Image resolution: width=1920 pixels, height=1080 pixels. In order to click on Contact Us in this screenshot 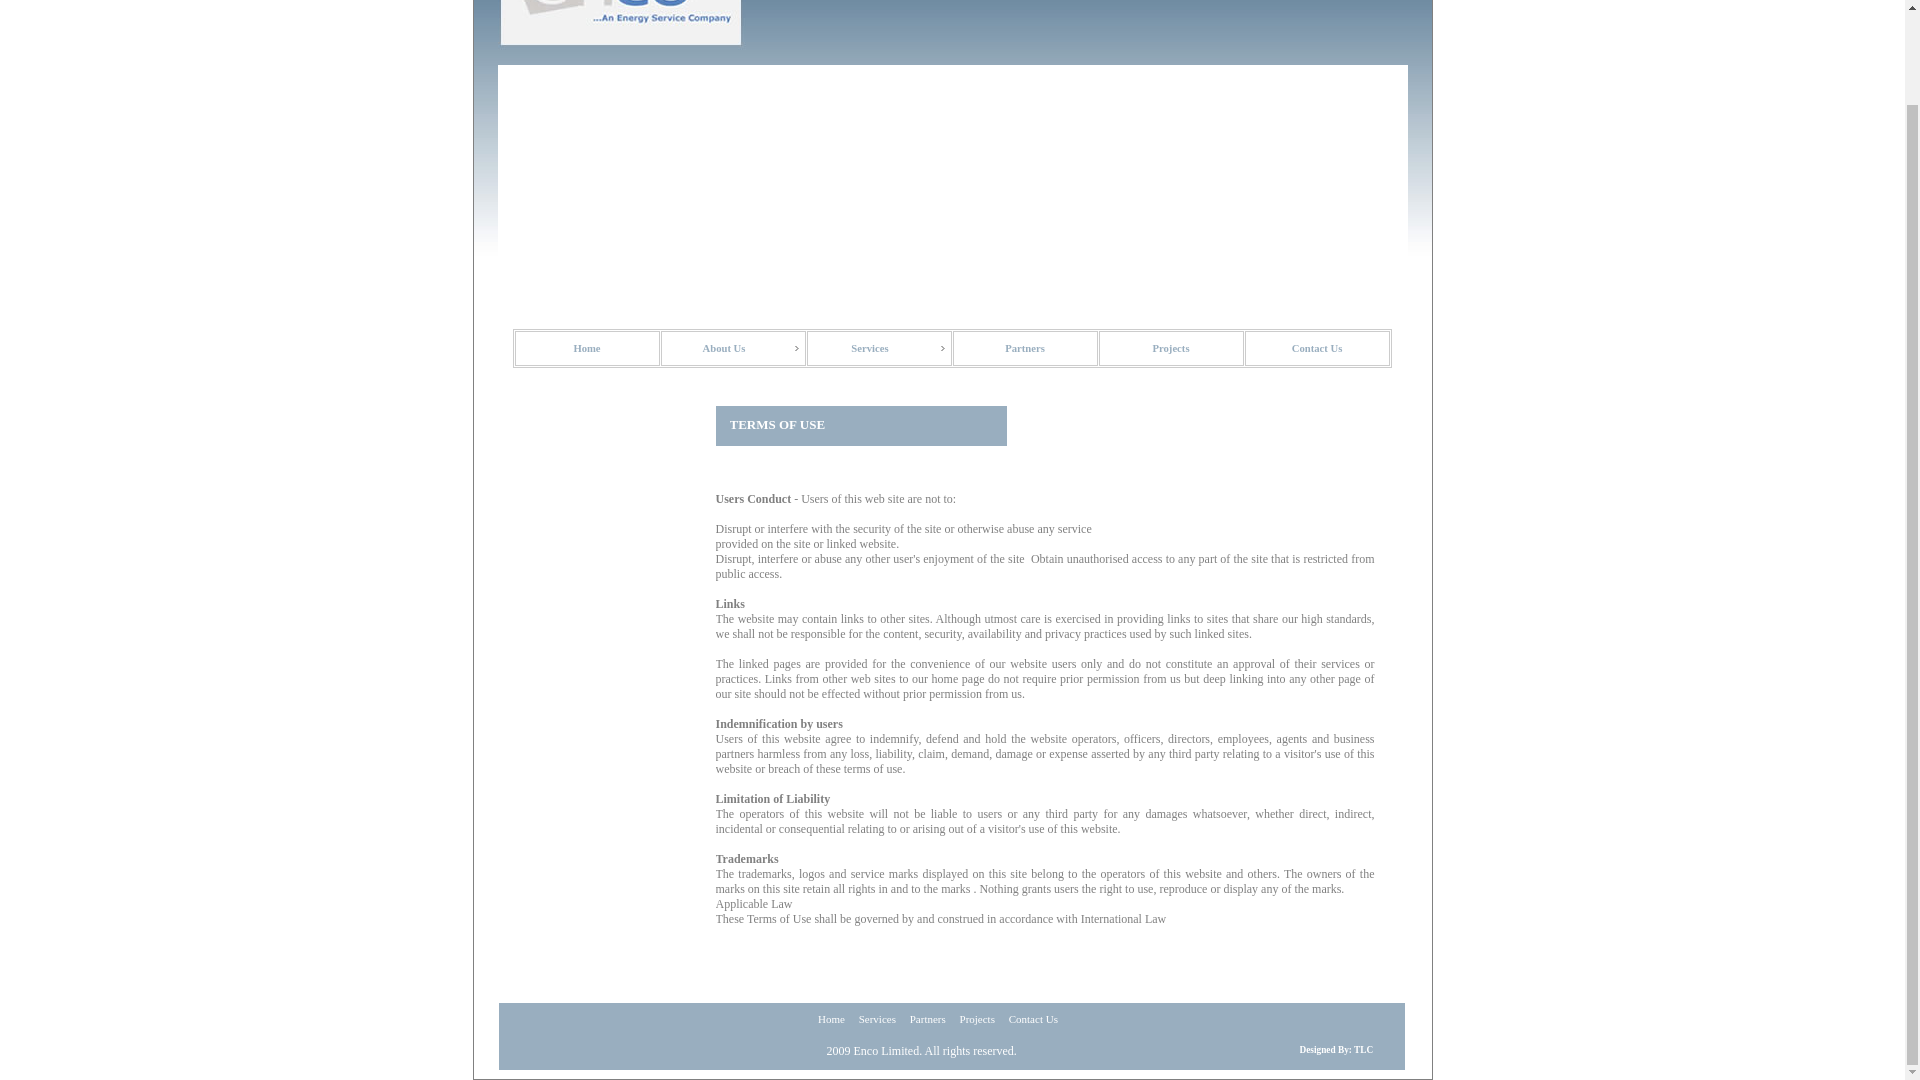, I will do `click(1033, 1018)`.